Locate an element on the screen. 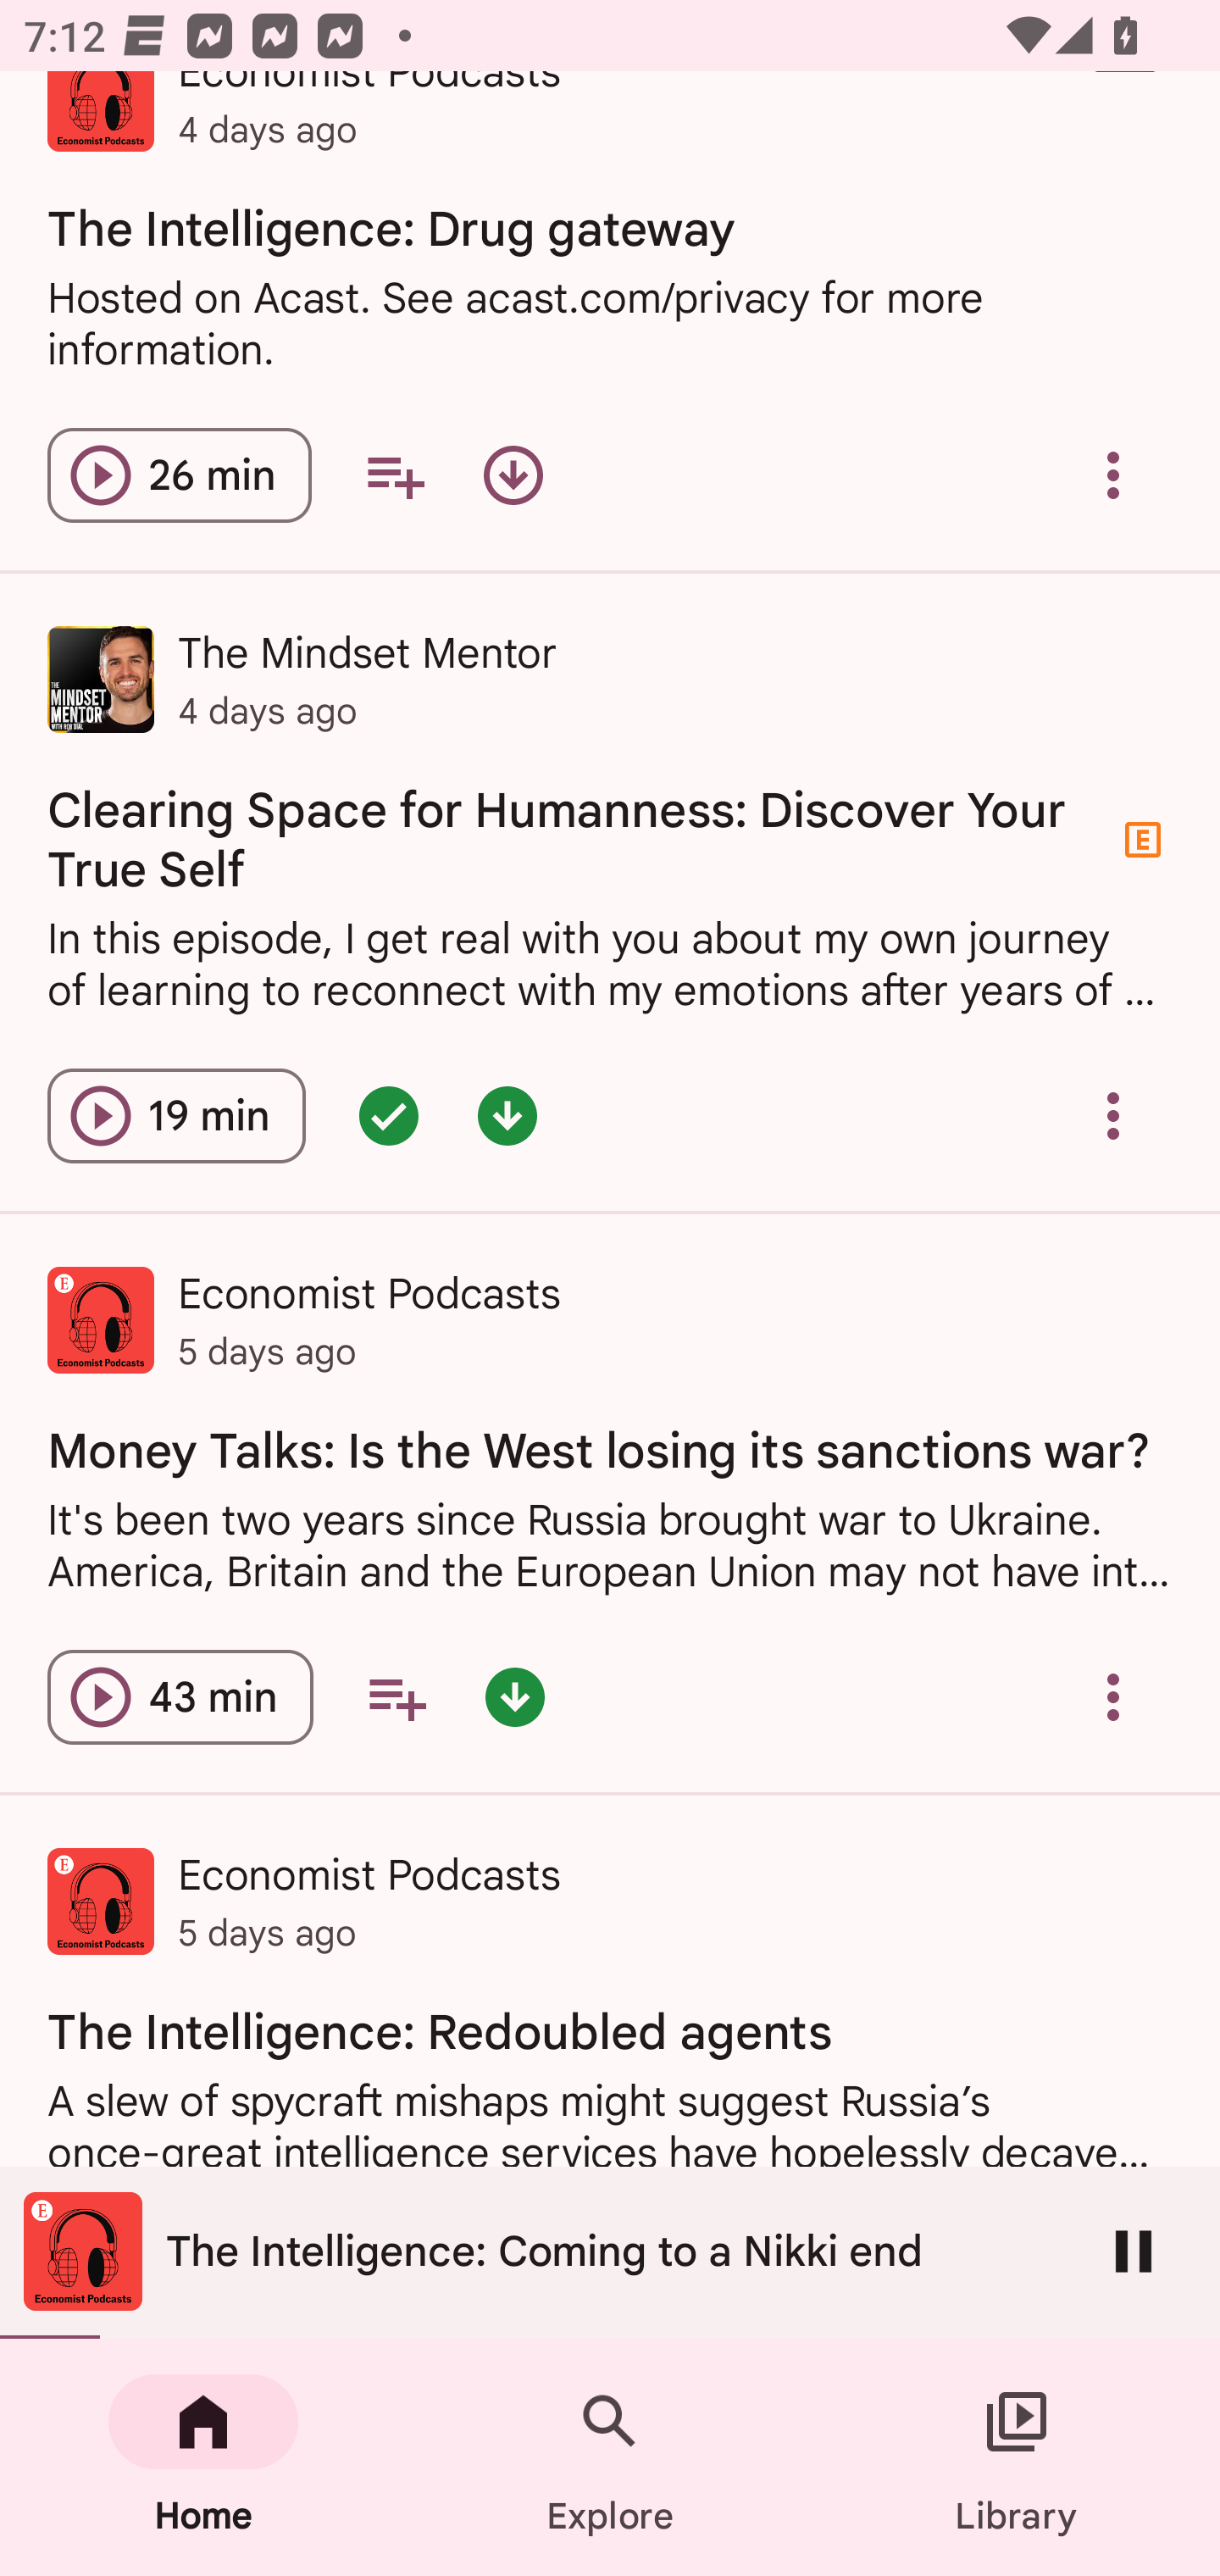  Overflow menu is located at coordinates (1113, 1117).